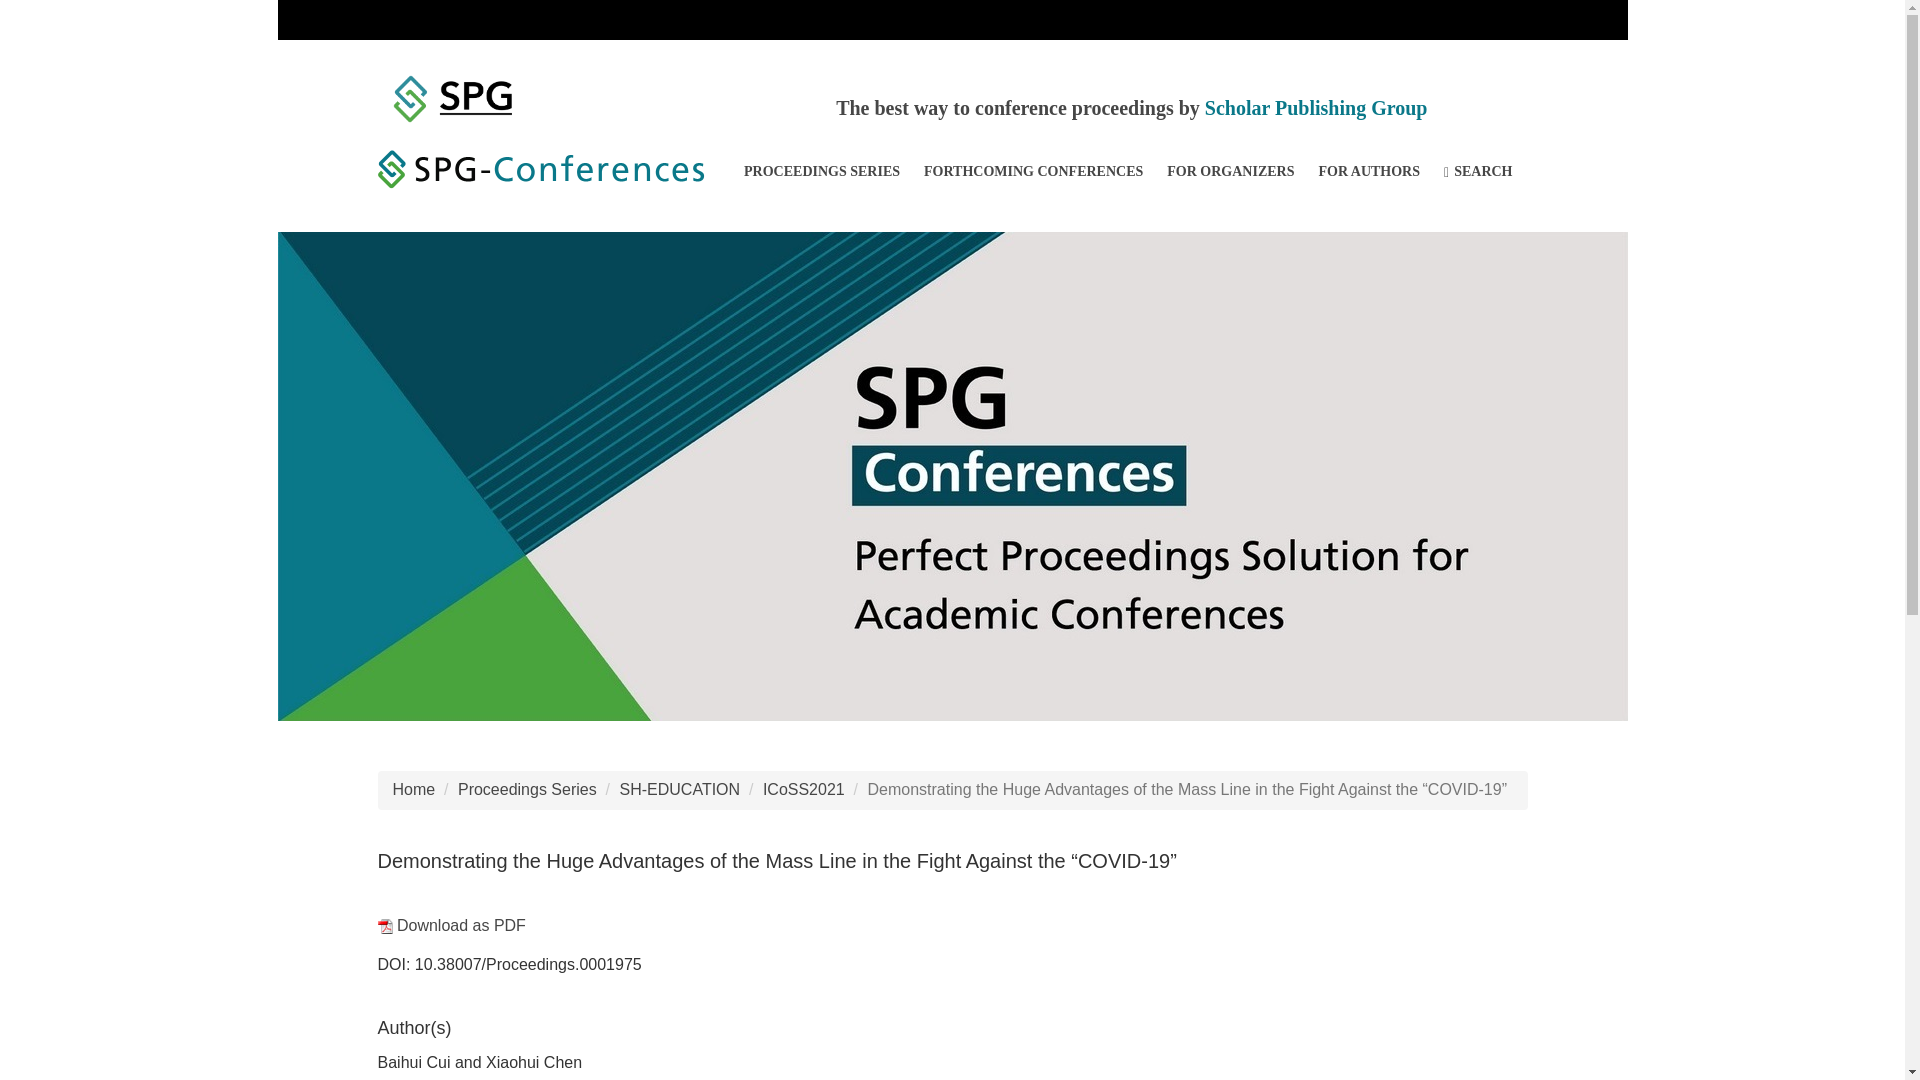 This screenshot has height=1080, width=1920. I want to click on SH-EDUCATION, so click(680, 789).